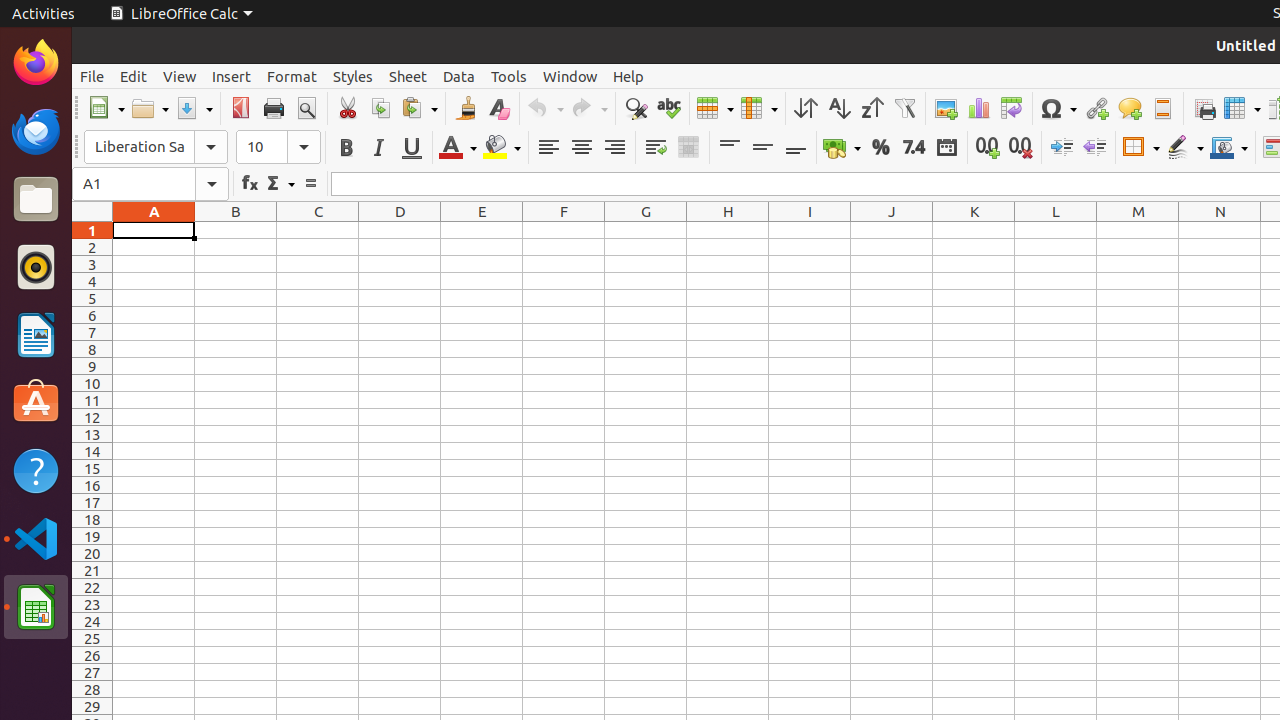  Describe the element at coordinates (458, 148) in the screenshot. I see `Font Color` at that location.